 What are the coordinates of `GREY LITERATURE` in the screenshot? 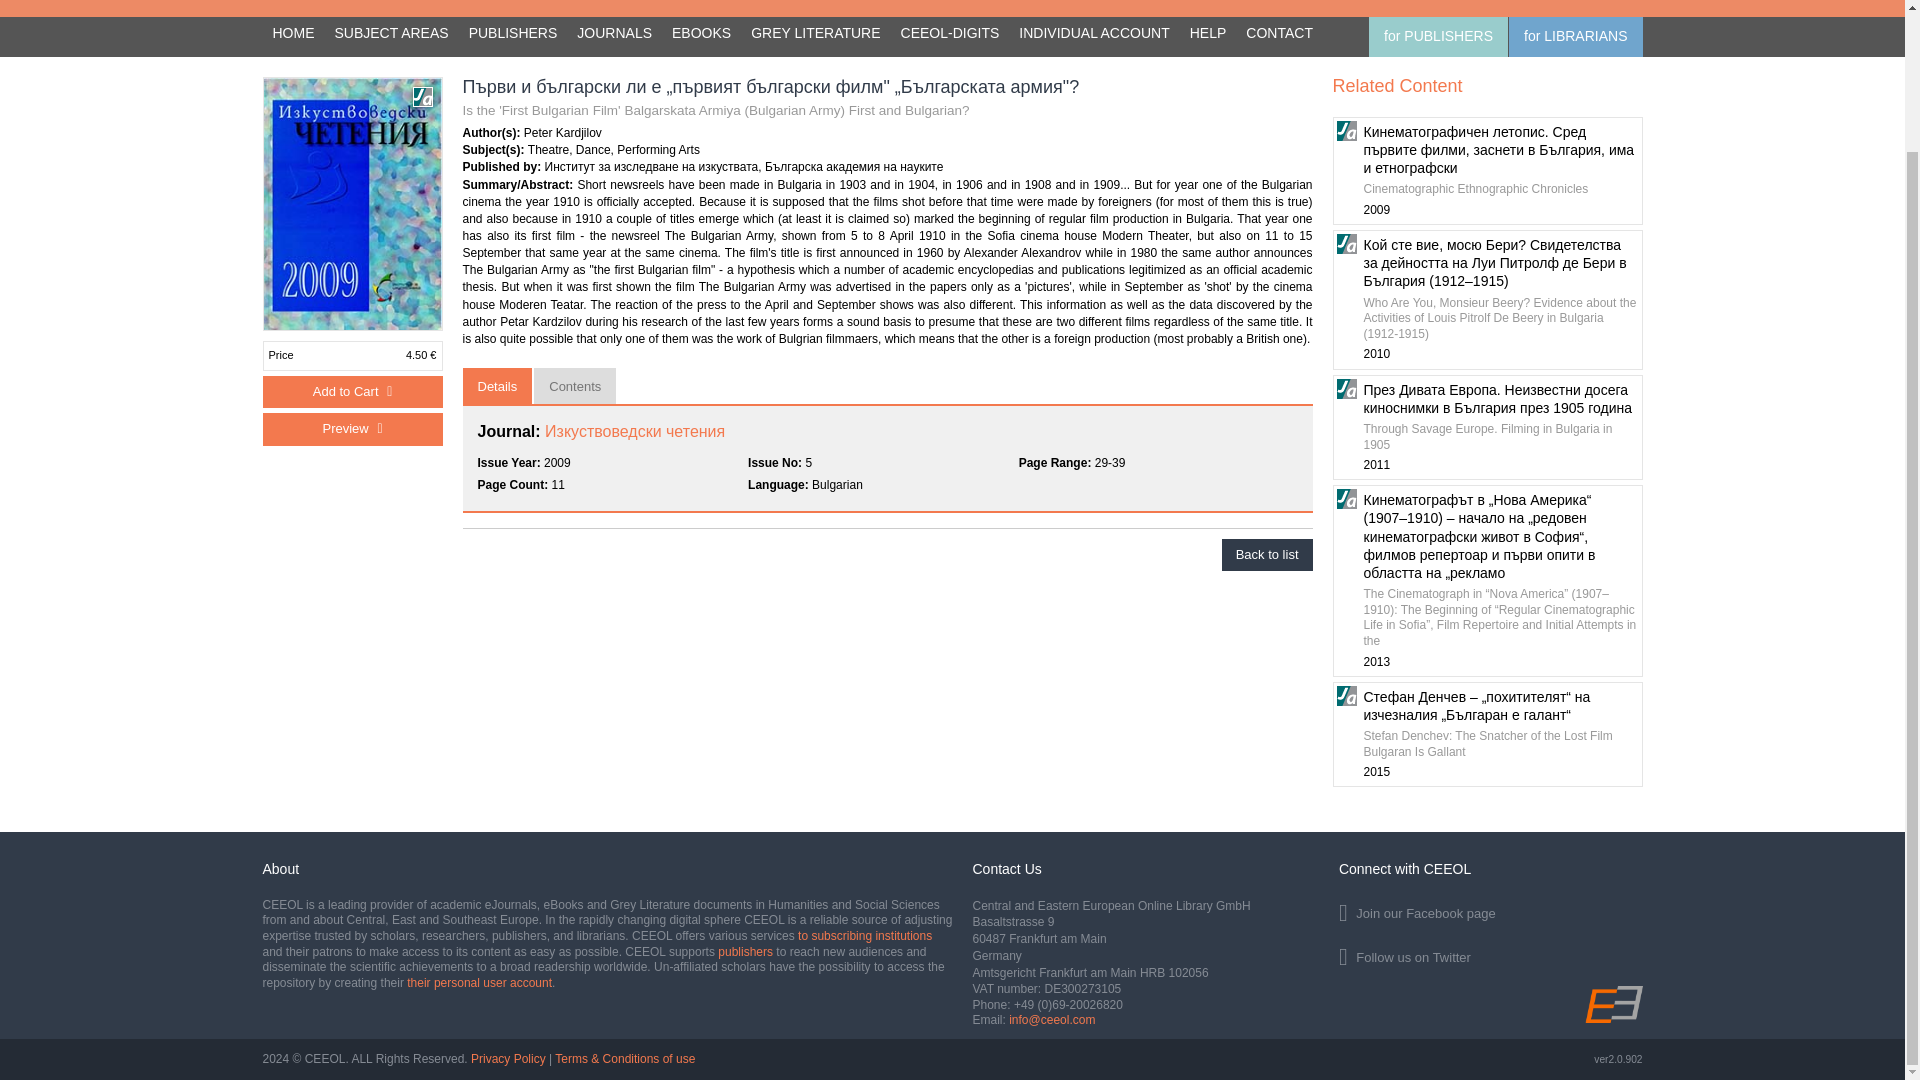 It's located at (816, 34).